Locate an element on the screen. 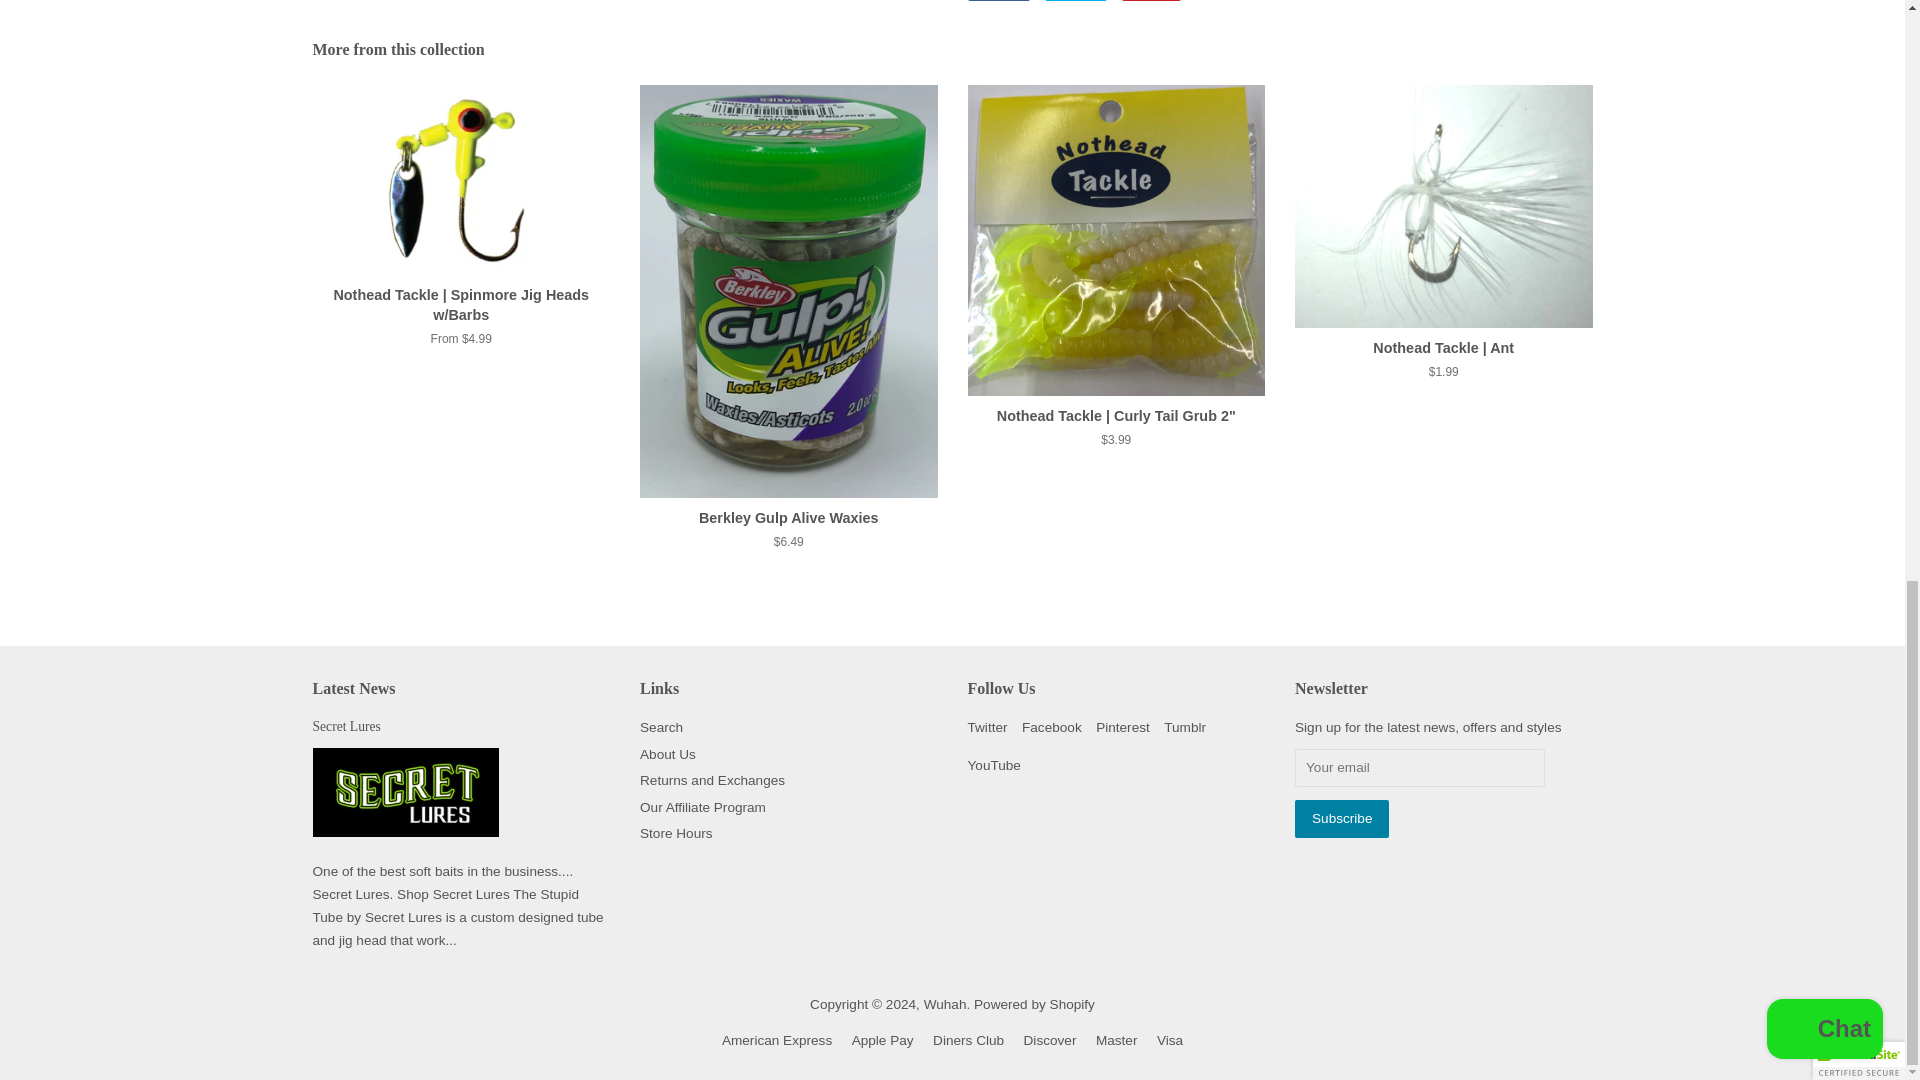 This screenshot has height=1080, width=1920. Wuhah on Facebook is located at coordinates (1052, 728).